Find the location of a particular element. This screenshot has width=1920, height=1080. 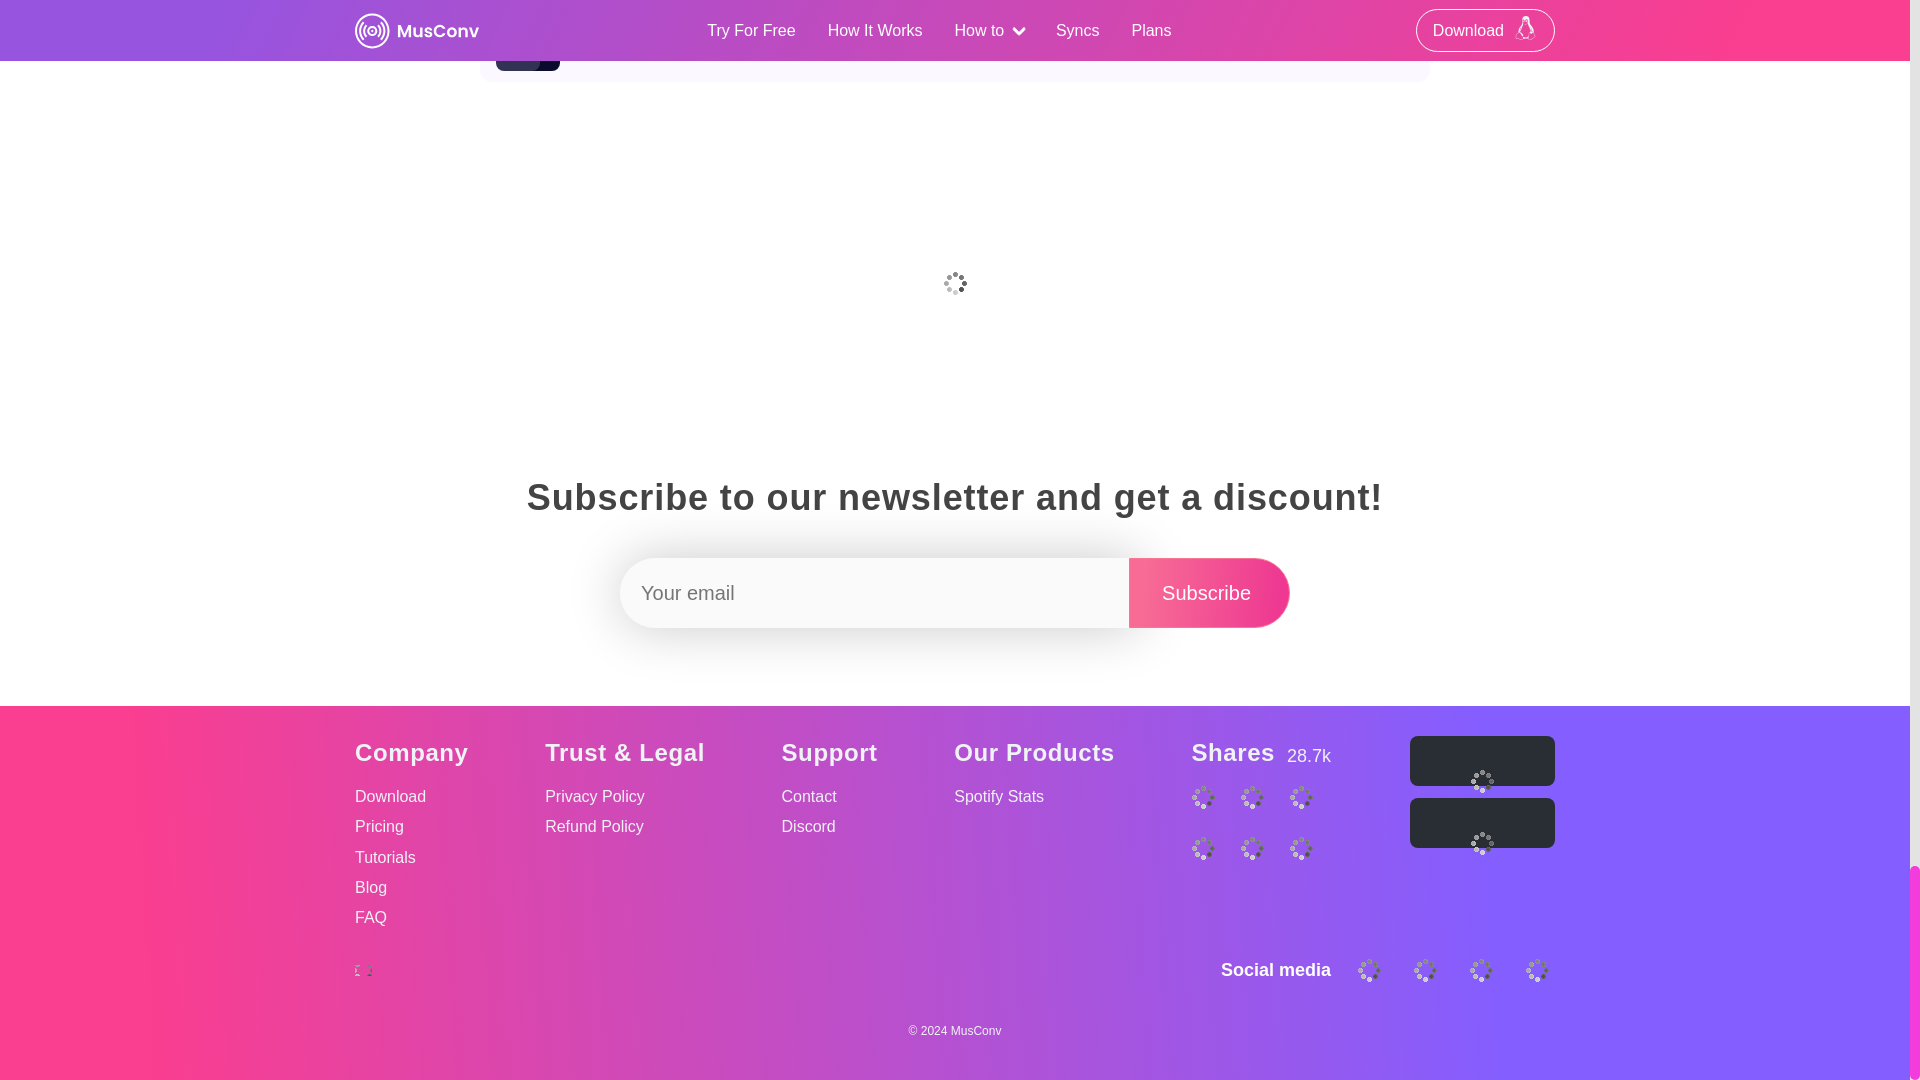

Share on LinkedIn is located at coordinates (1262, 824).